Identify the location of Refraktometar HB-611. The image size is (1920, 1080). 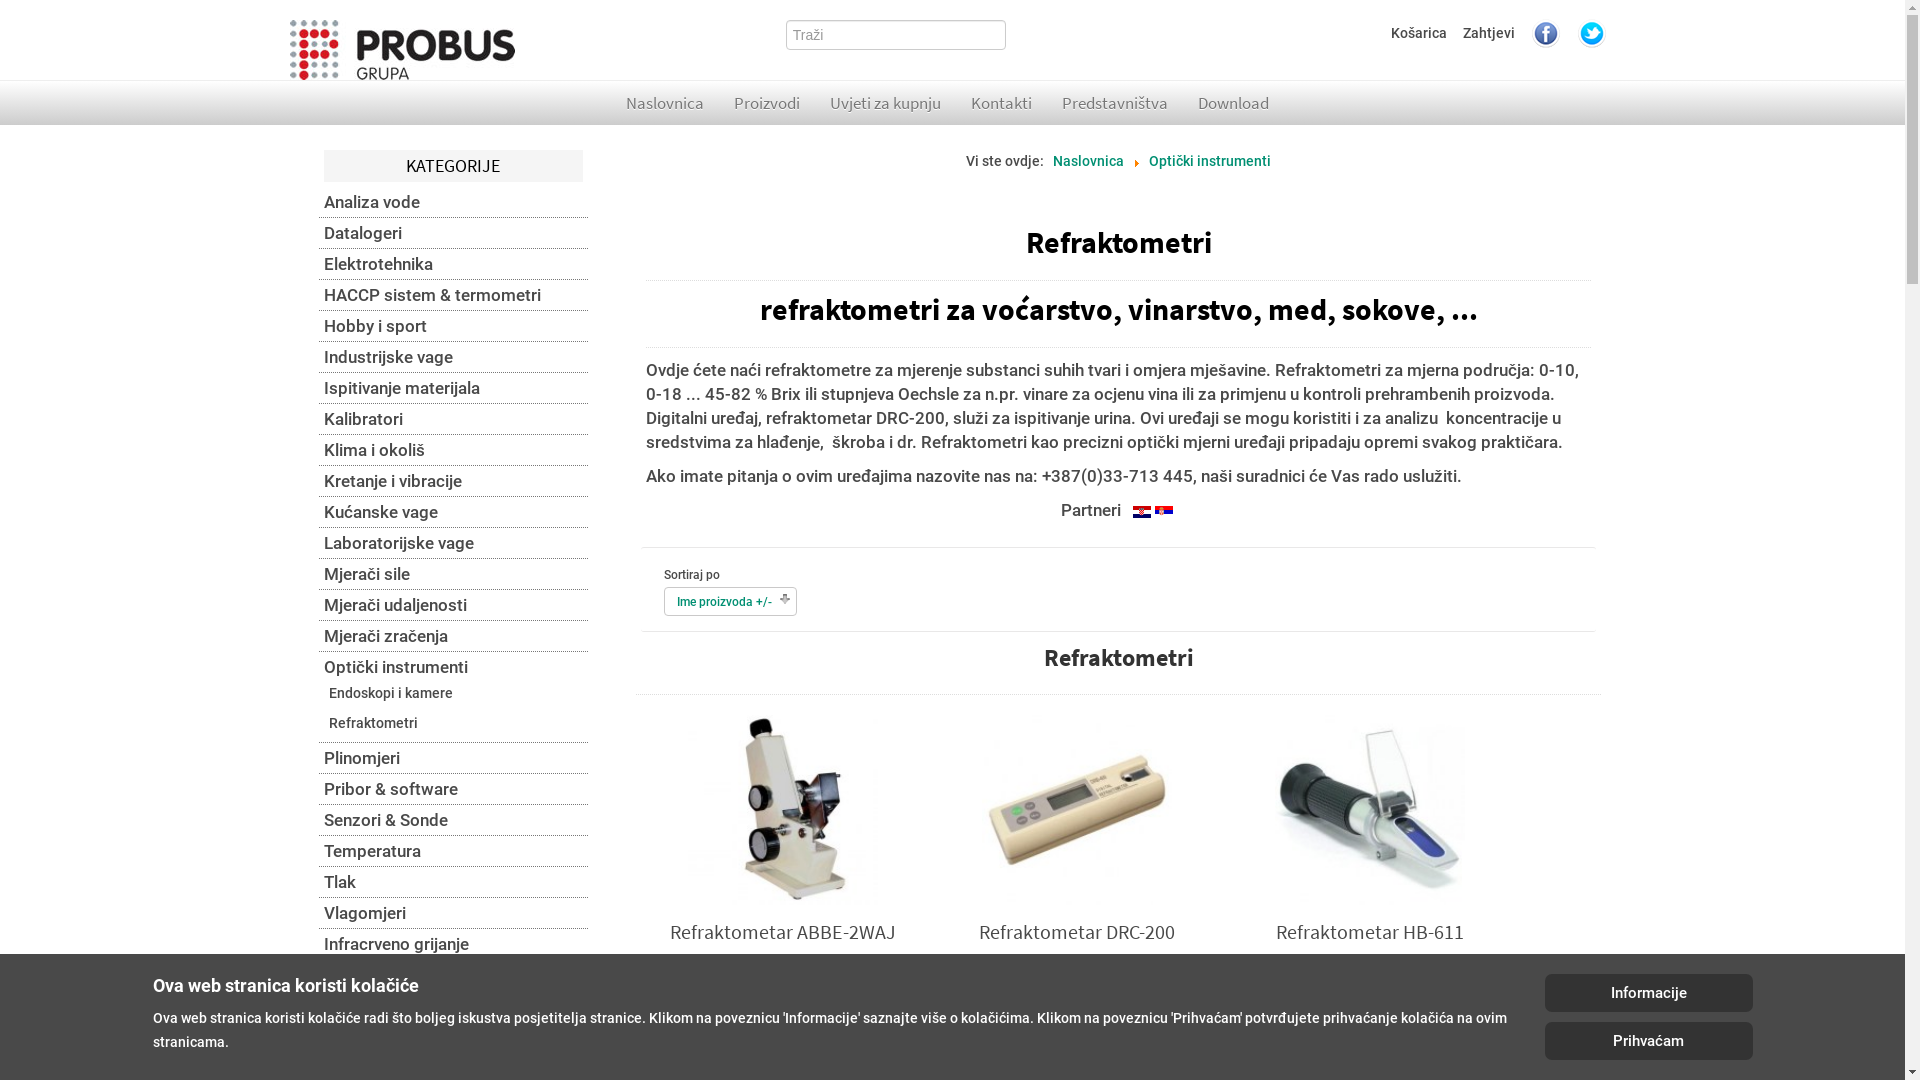
(1370, 808).